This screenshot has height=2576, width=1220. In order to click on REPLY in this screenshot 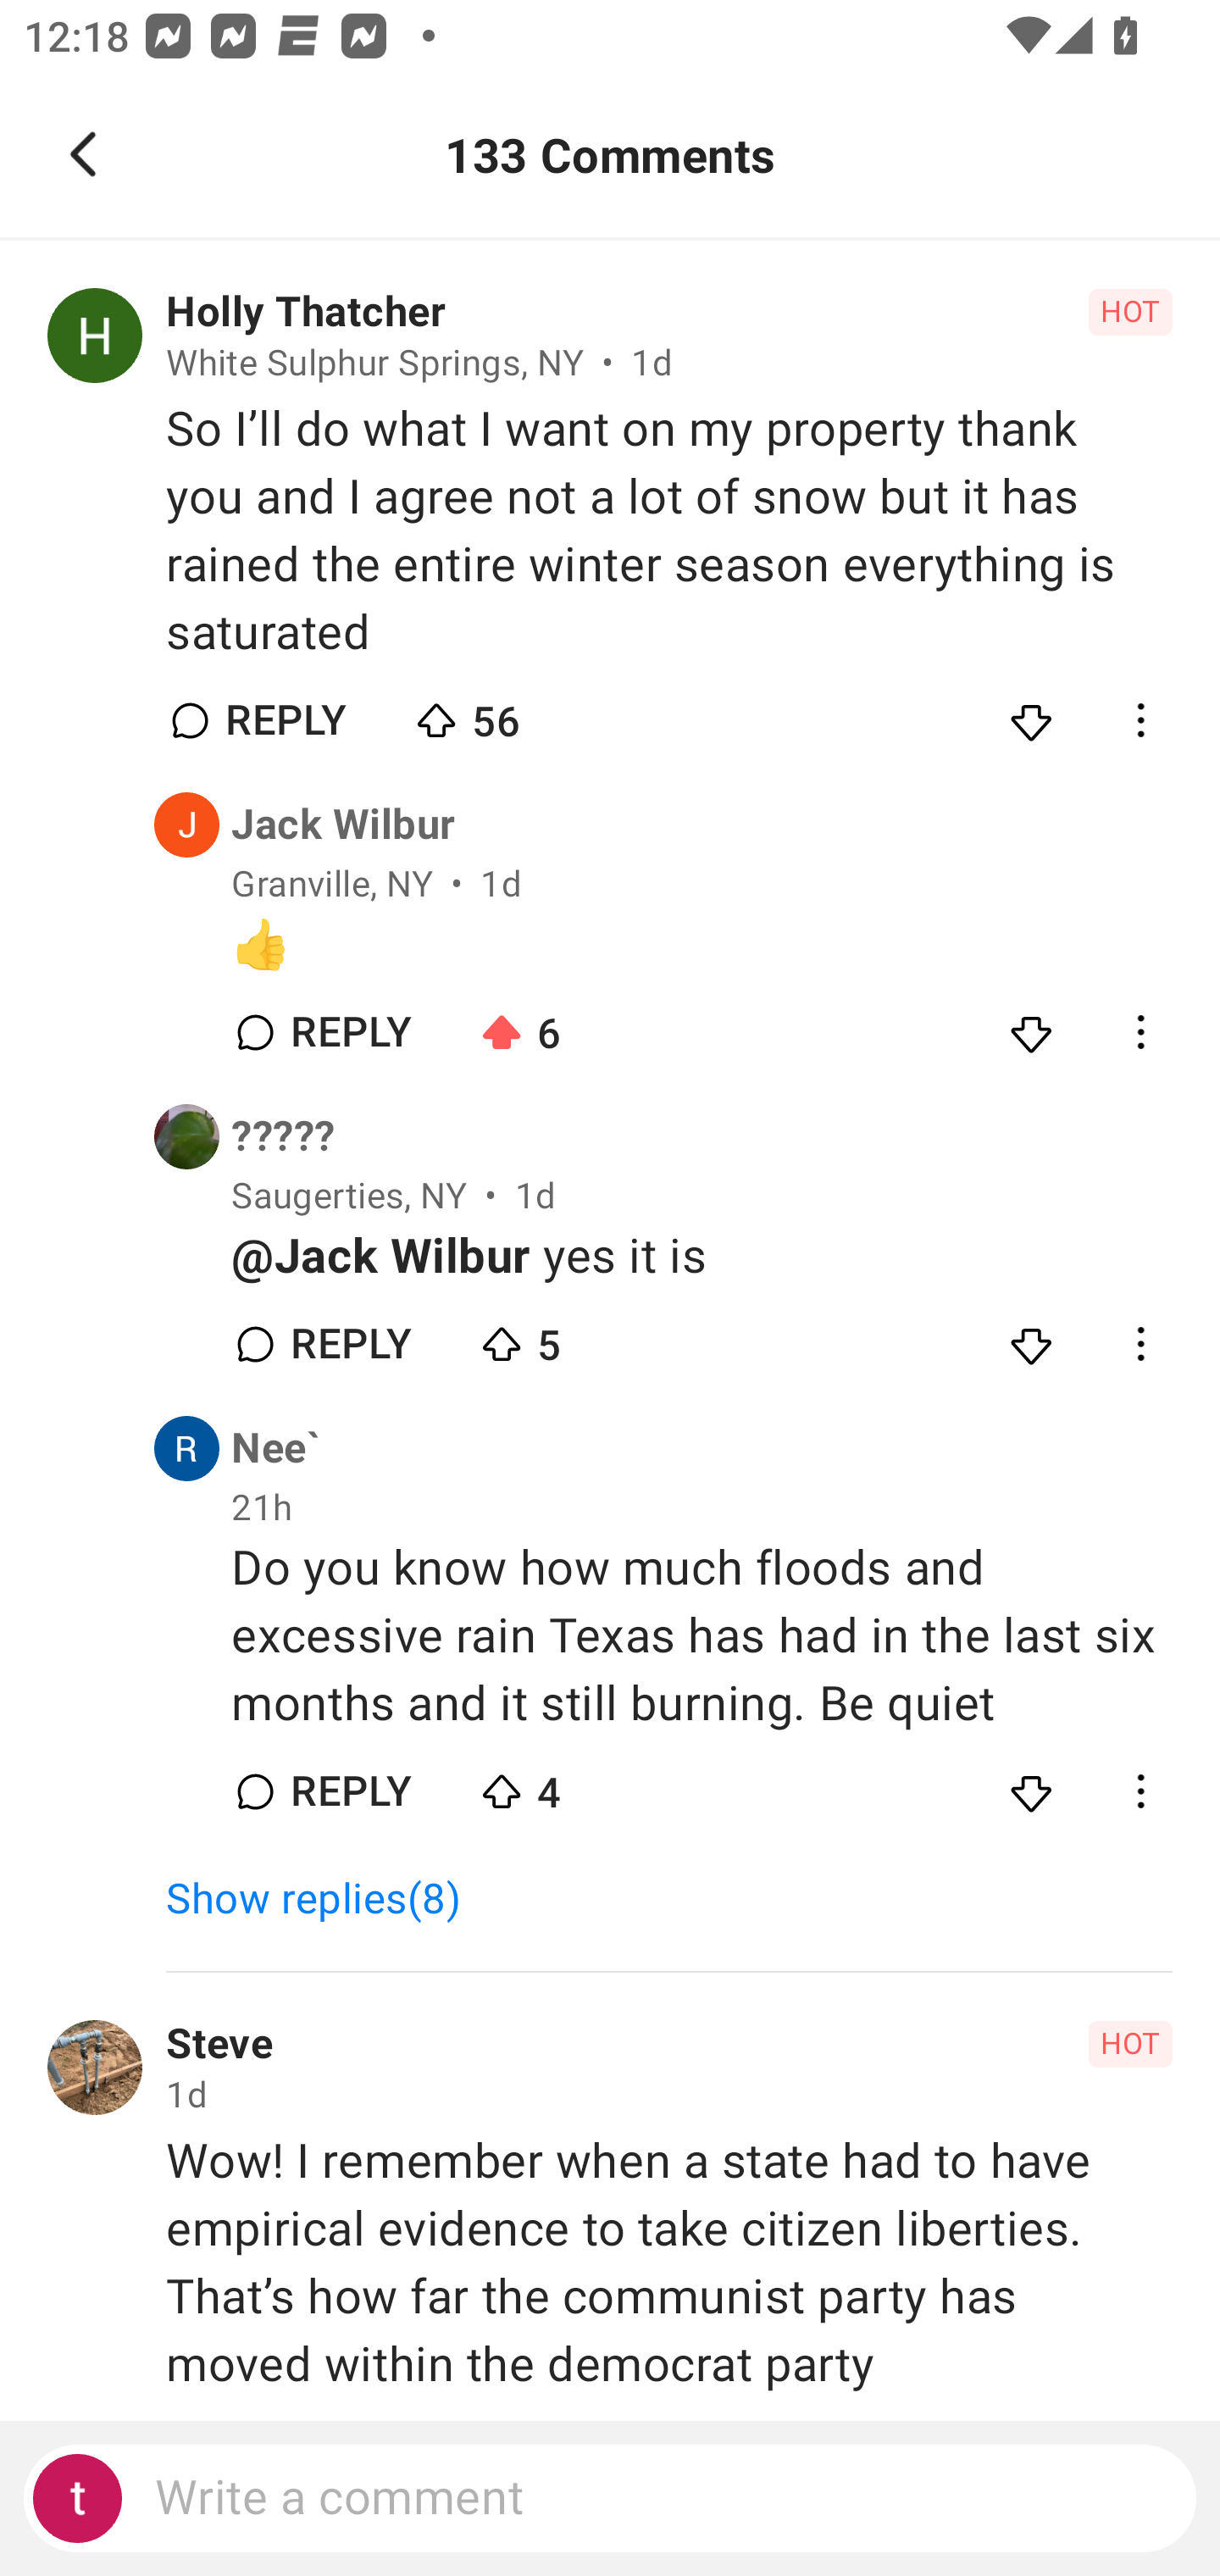, I will do `click(349, 1343)`.